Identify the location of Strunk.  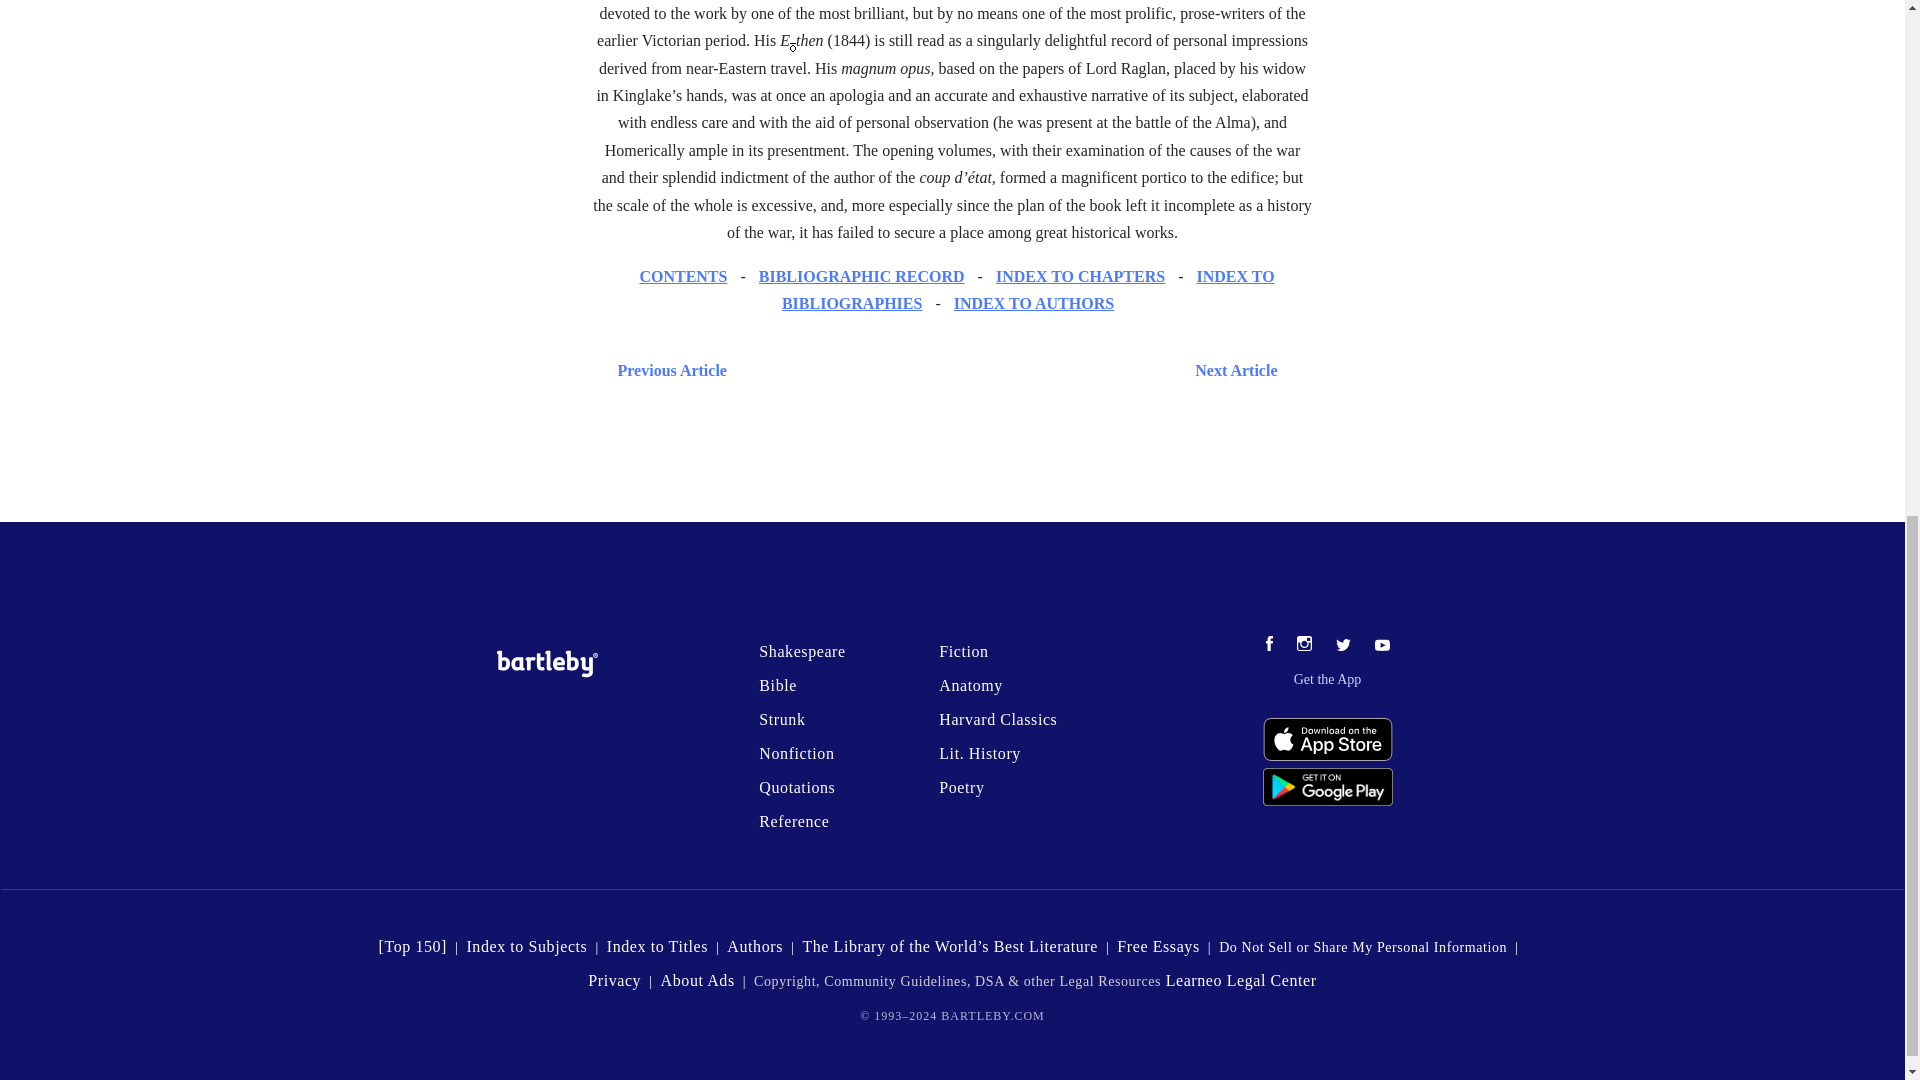
(781, 718).